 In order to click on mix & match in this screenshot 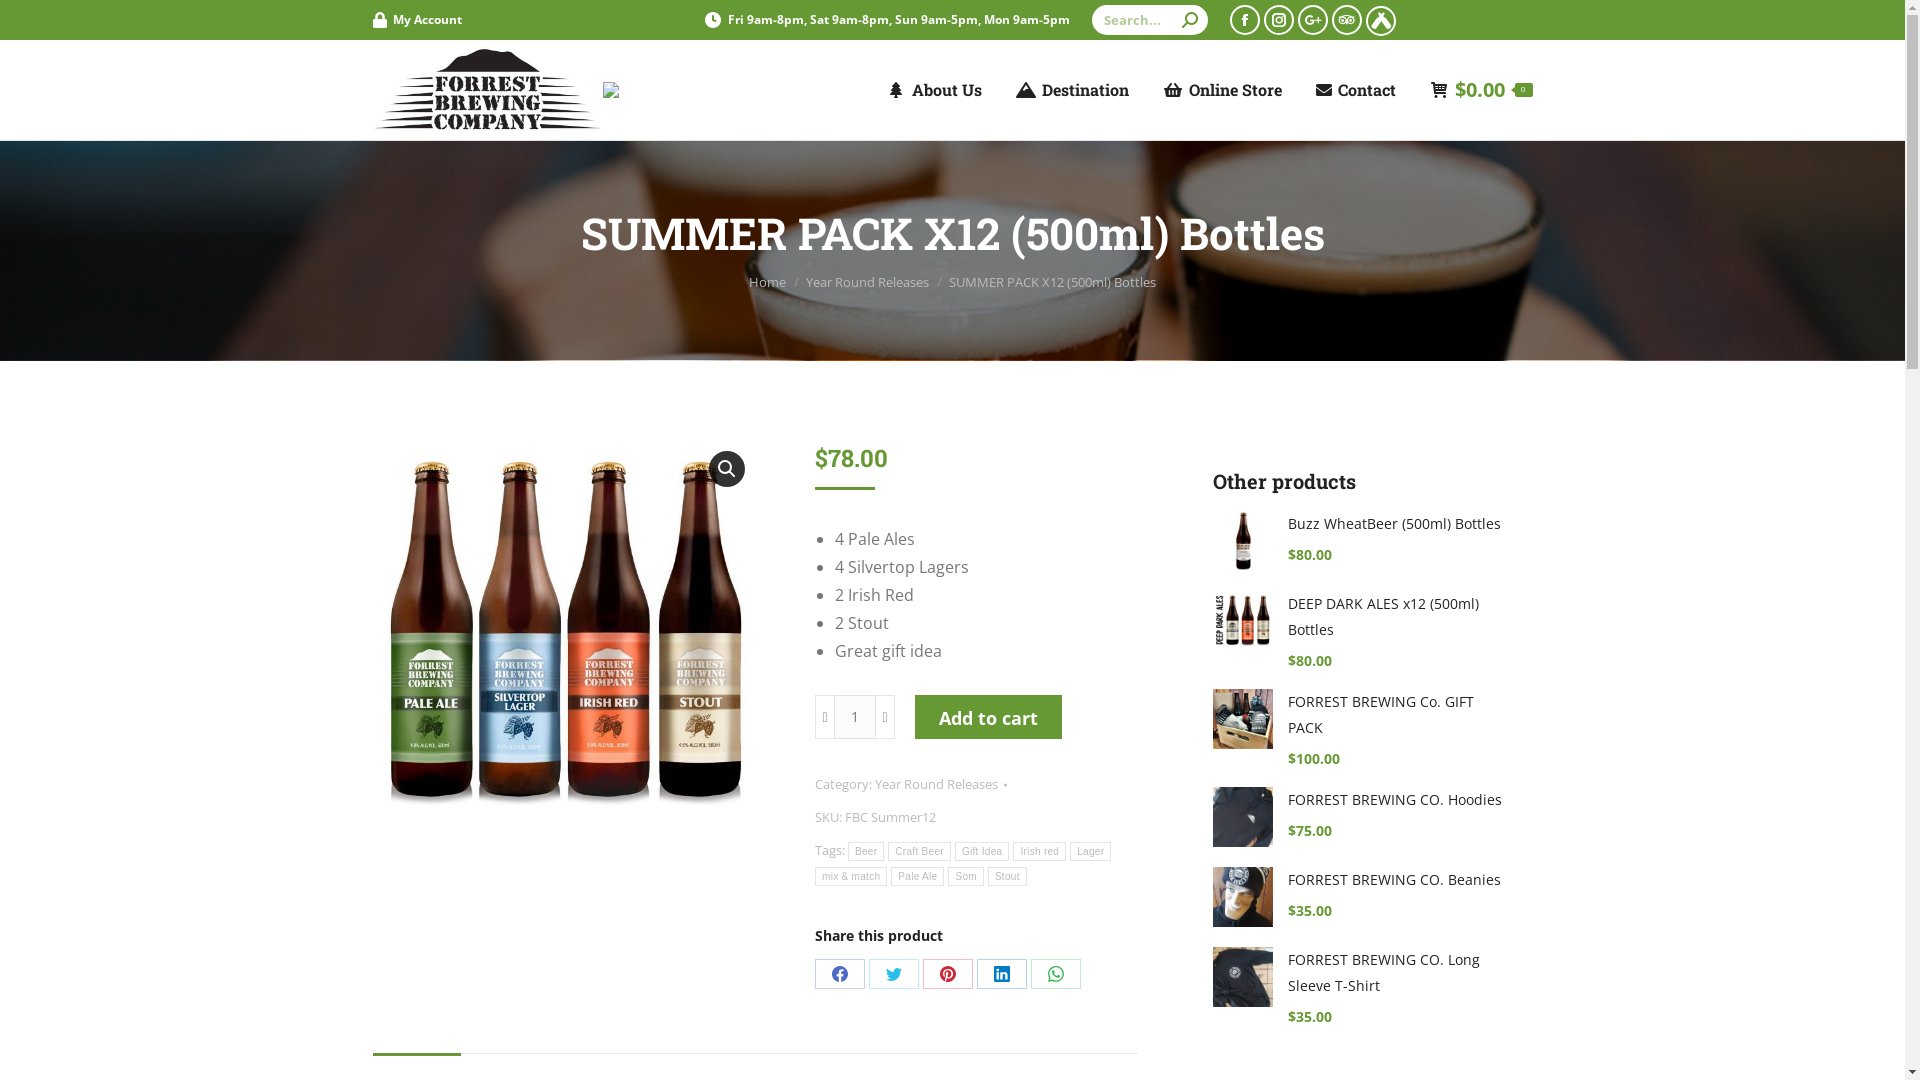, I will do `click(851, 876)`.